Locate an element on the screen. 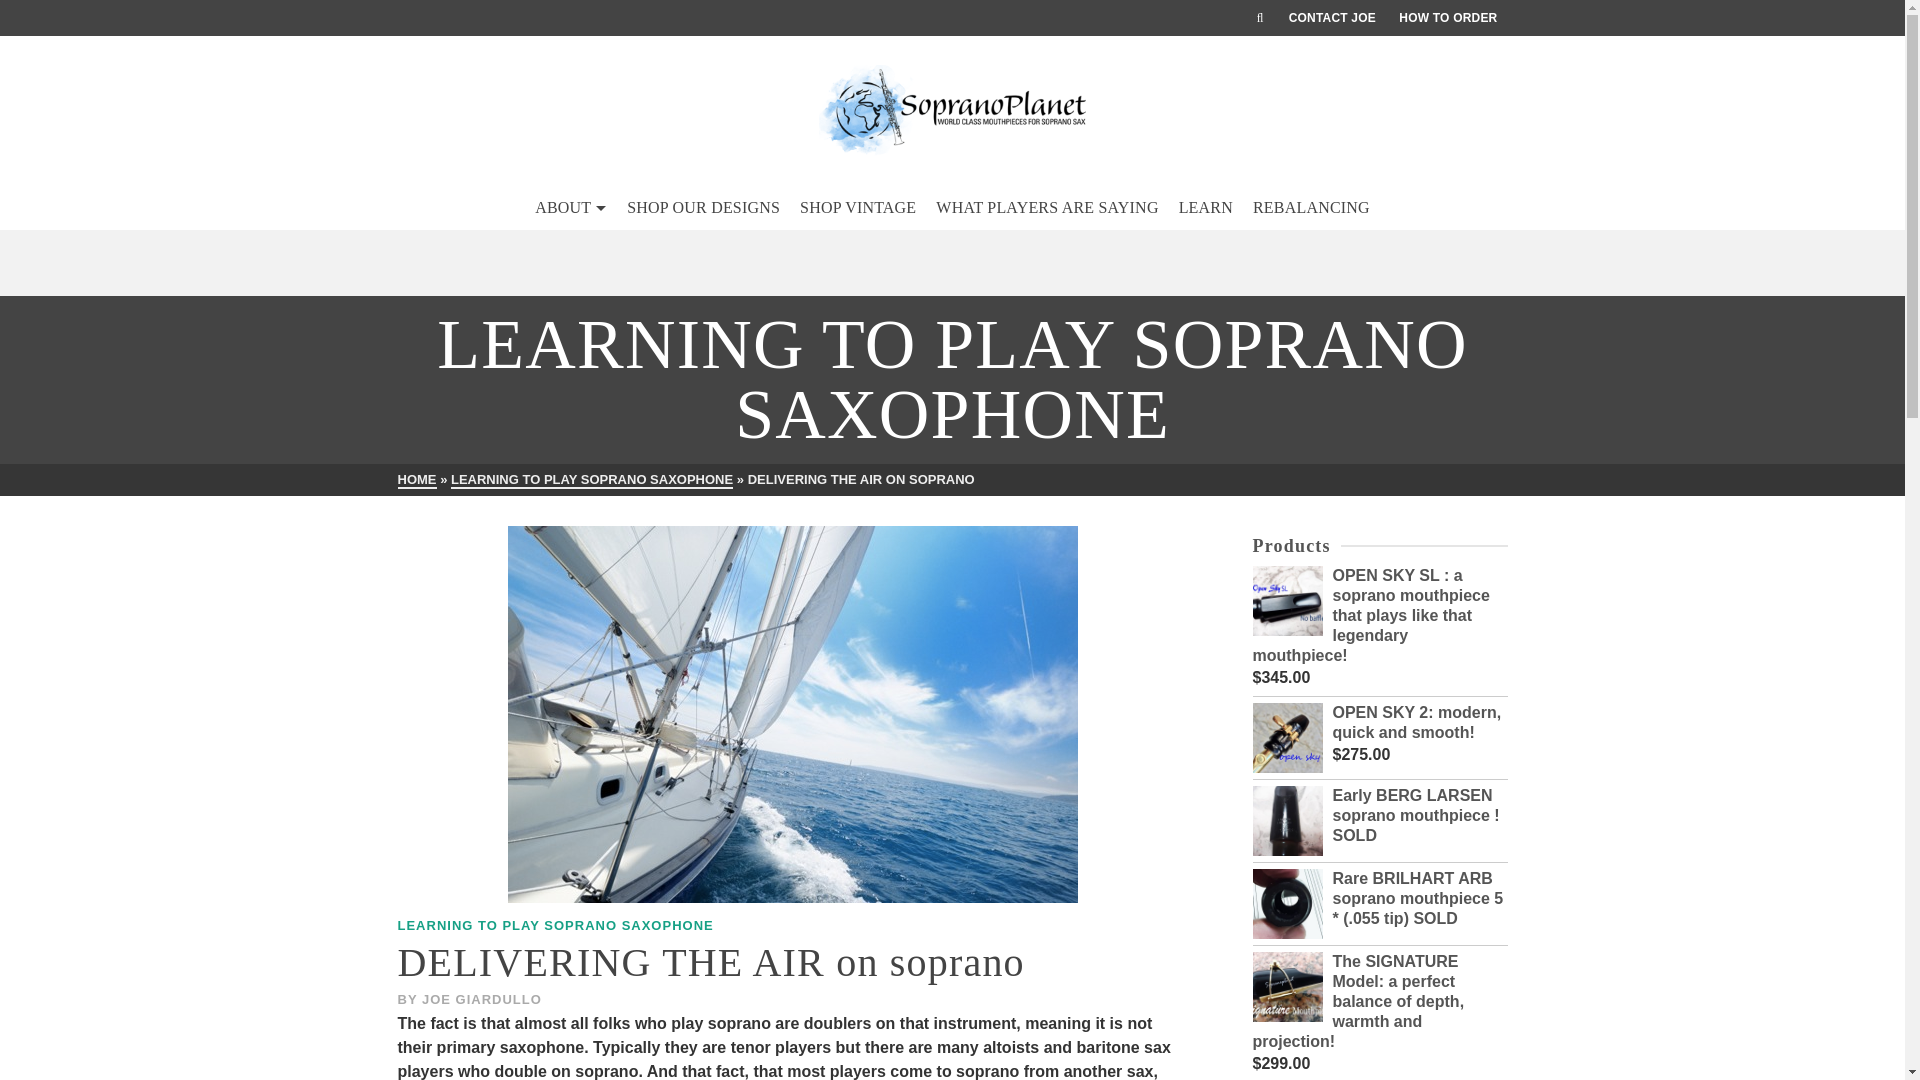  REBALANCING is located at coordinates (1311, 208).